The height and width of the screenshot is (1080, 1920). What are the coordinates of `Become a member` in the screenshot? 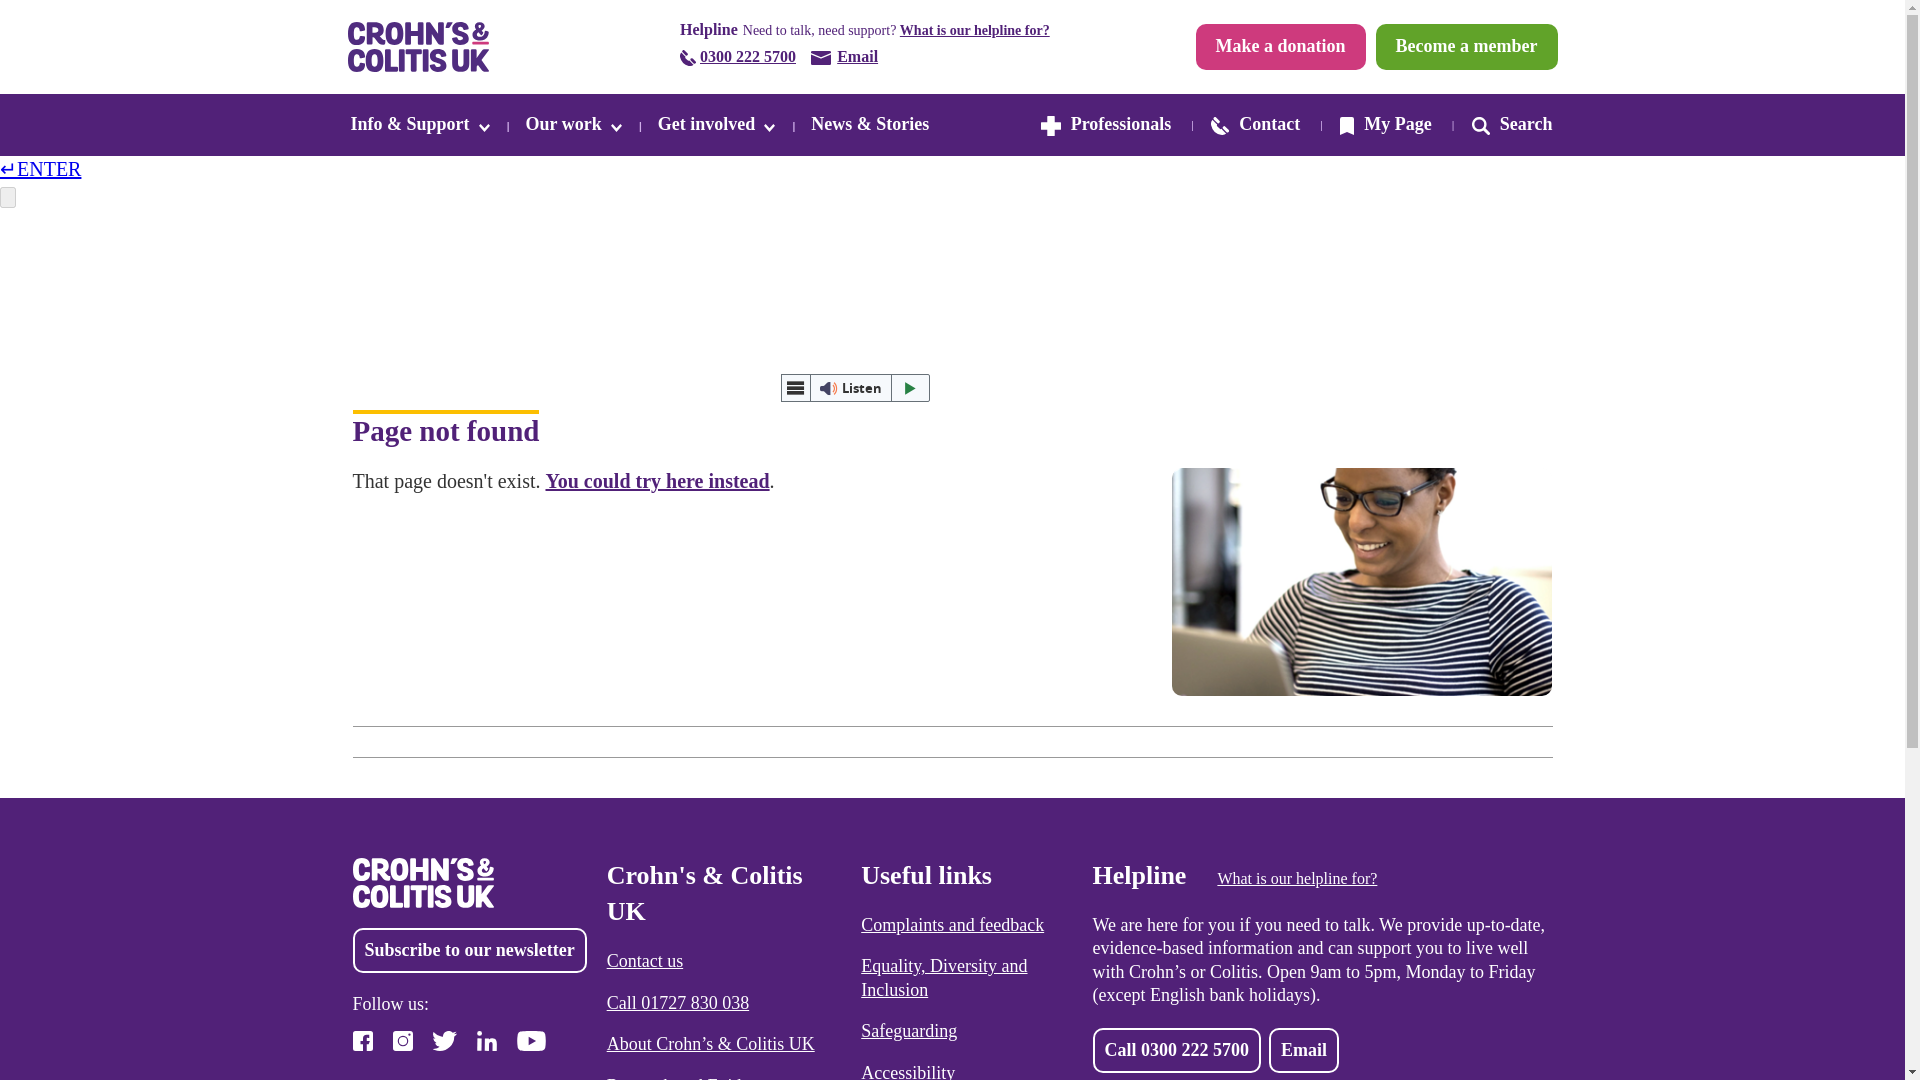 It's located at (1466, 46).